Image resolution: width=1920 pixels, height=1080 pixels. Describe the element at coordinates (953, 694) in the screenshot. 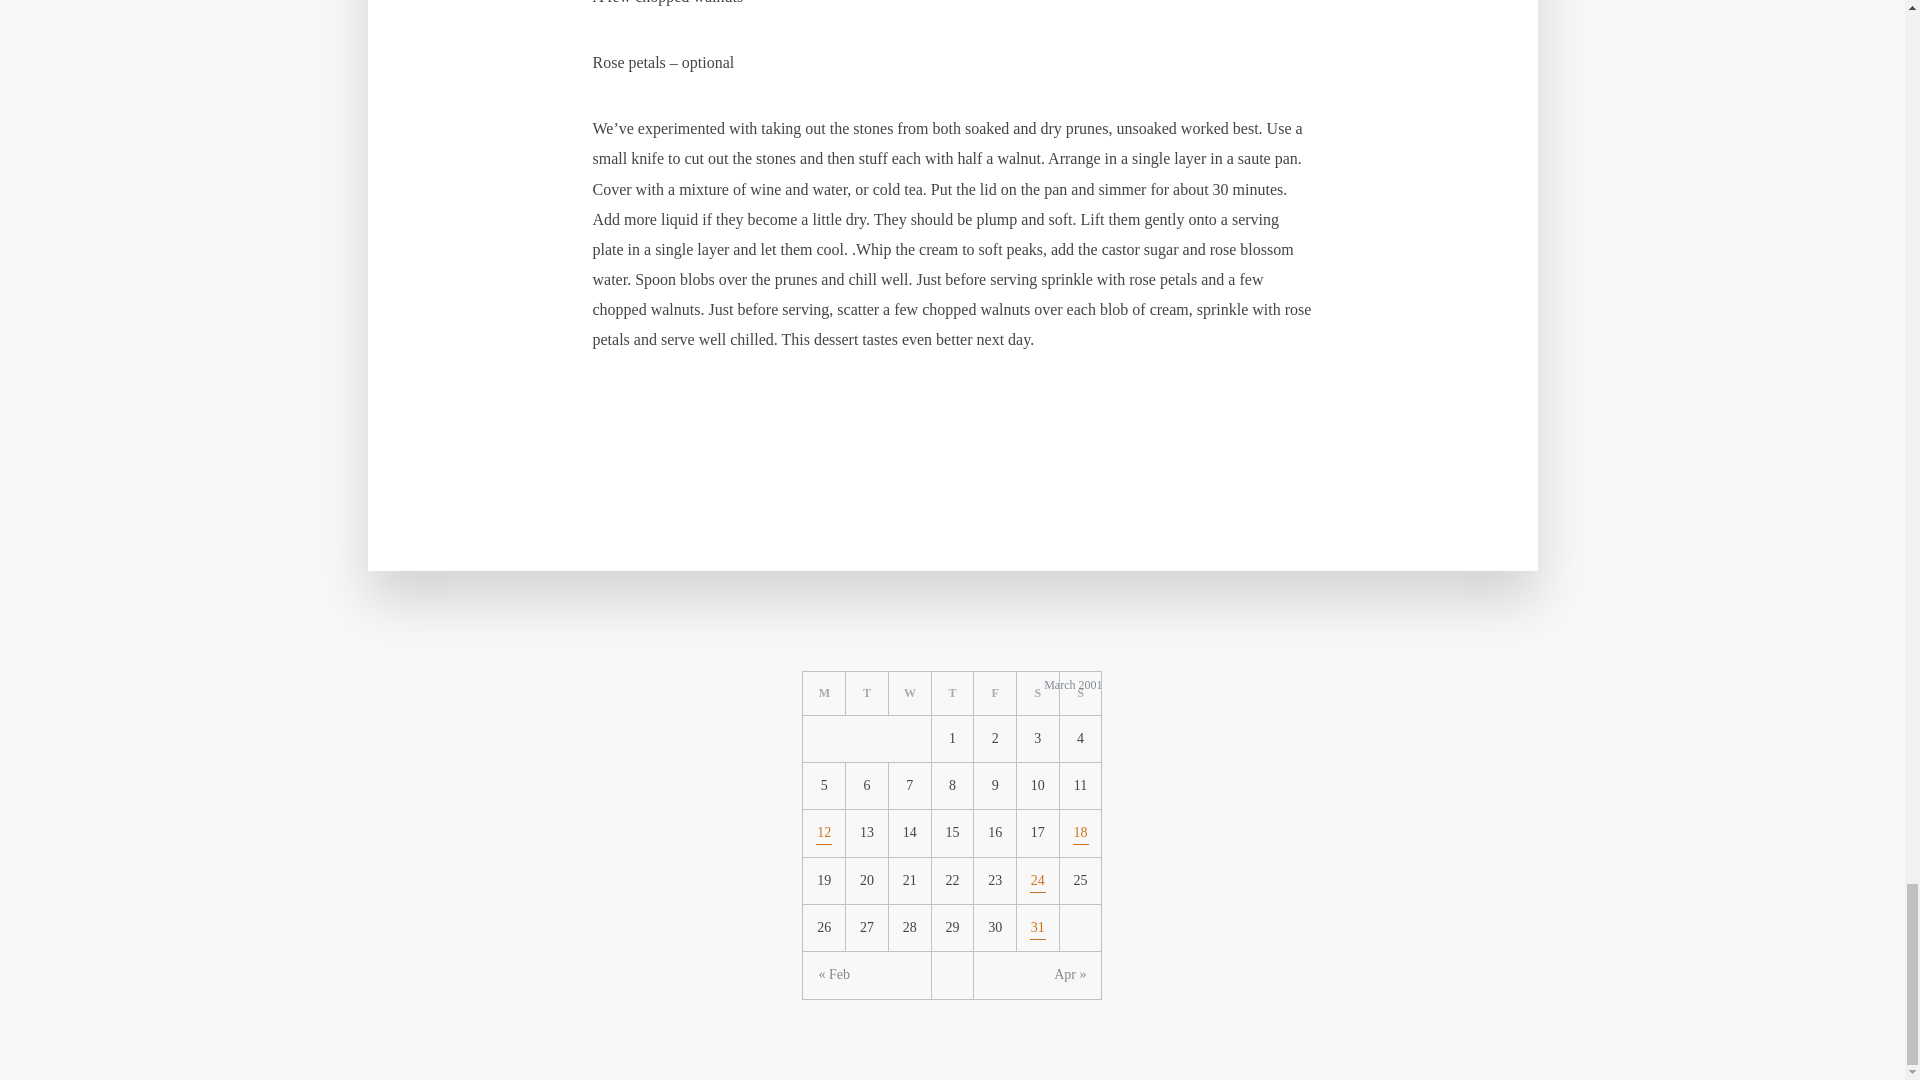

I see `Thursday` at that location.